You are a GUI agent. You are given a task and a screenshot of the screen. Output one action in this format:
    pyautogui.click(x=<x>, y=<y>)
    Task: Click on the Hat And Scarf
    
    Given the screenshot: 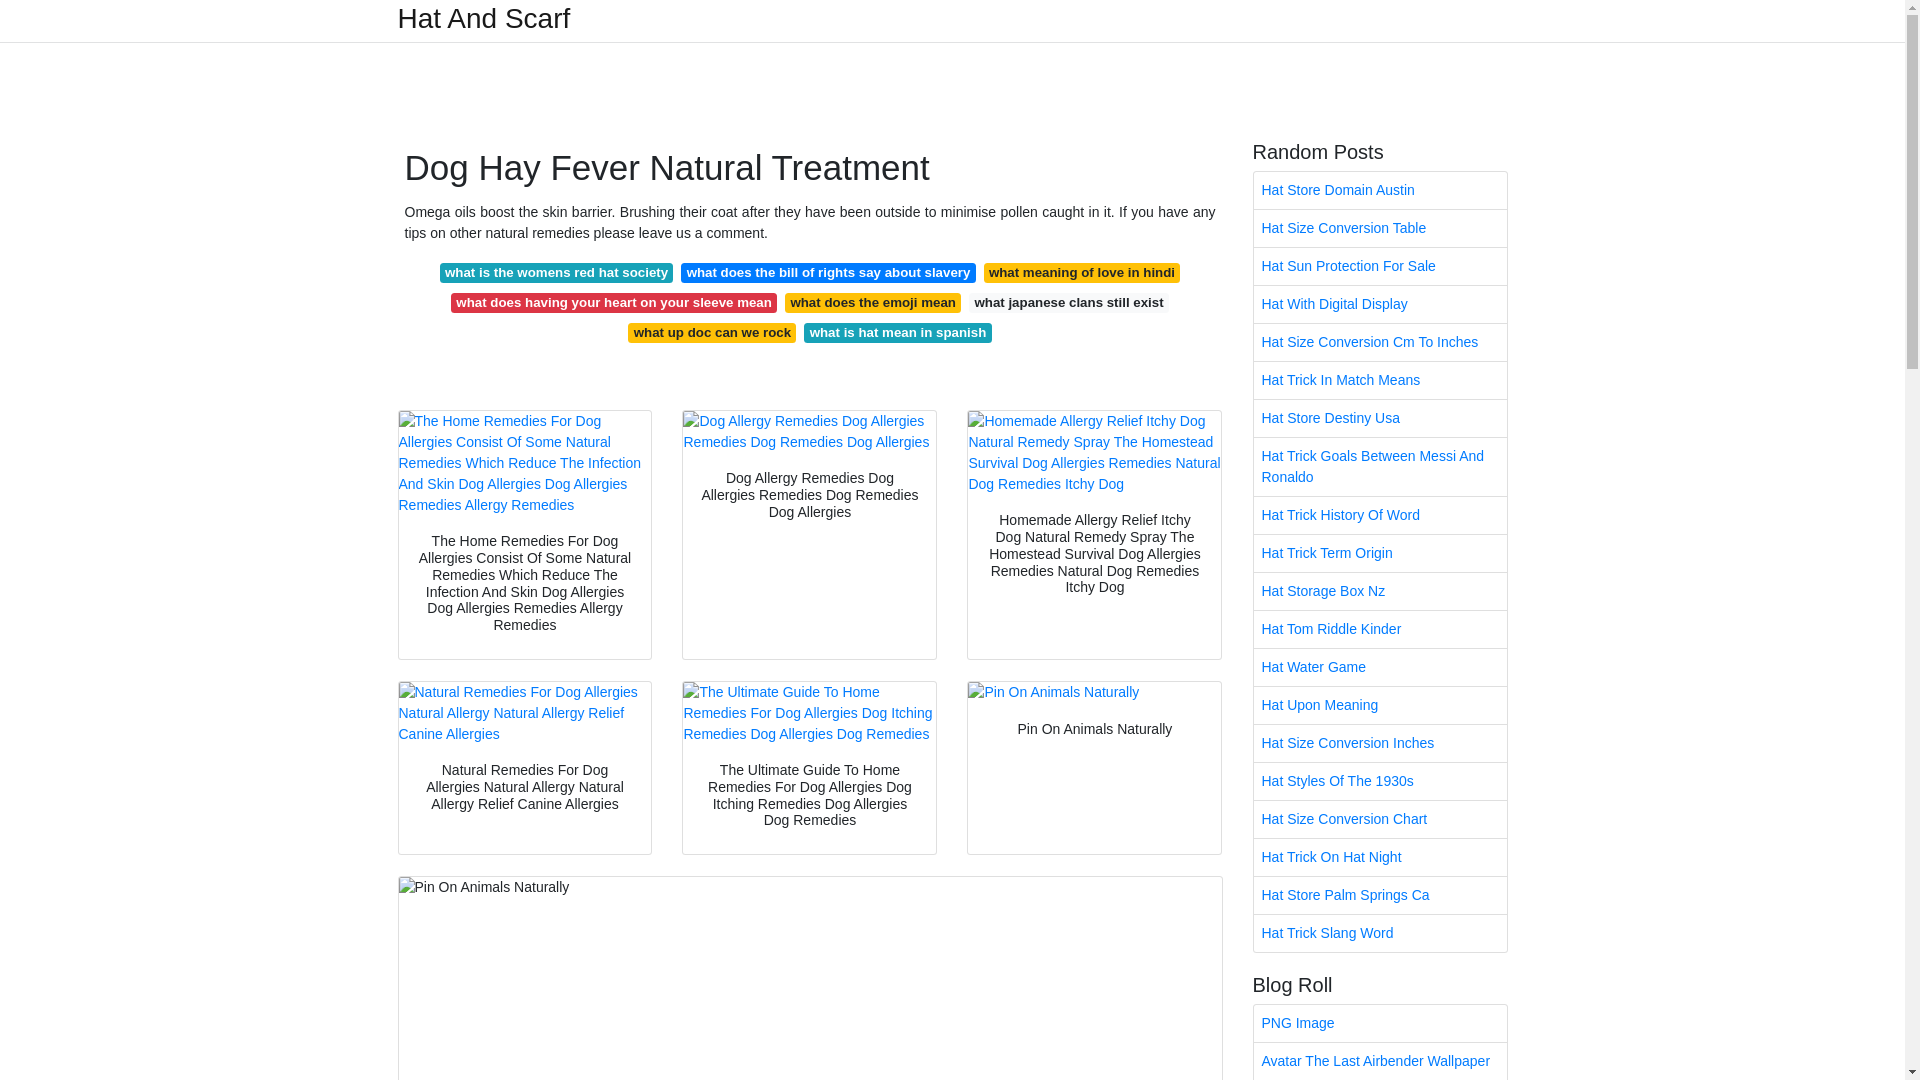 What is the action you would take?
    pyautogui.click(x=484, y=18)
    